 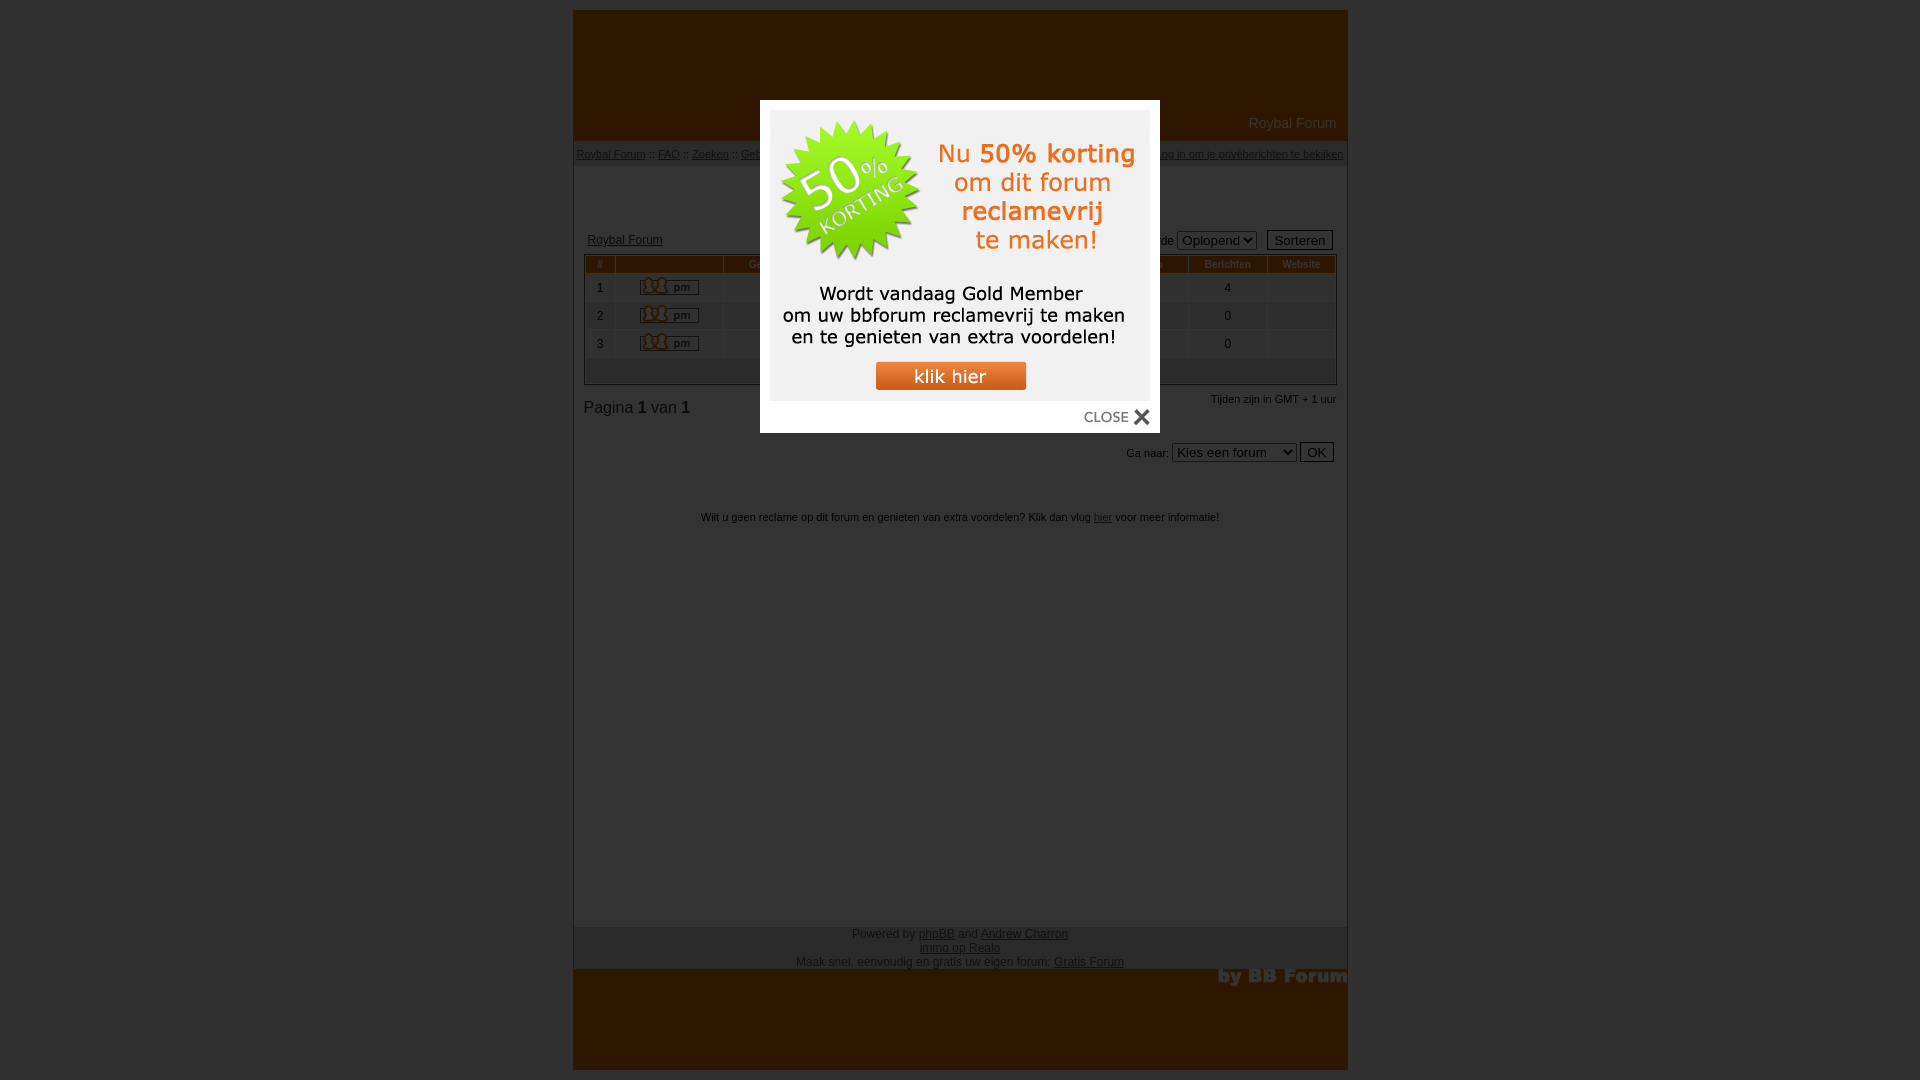 What do you see at coordinates (1103, 517) in the screenshot?
I see `hier` at bounding box center [1103, 517].